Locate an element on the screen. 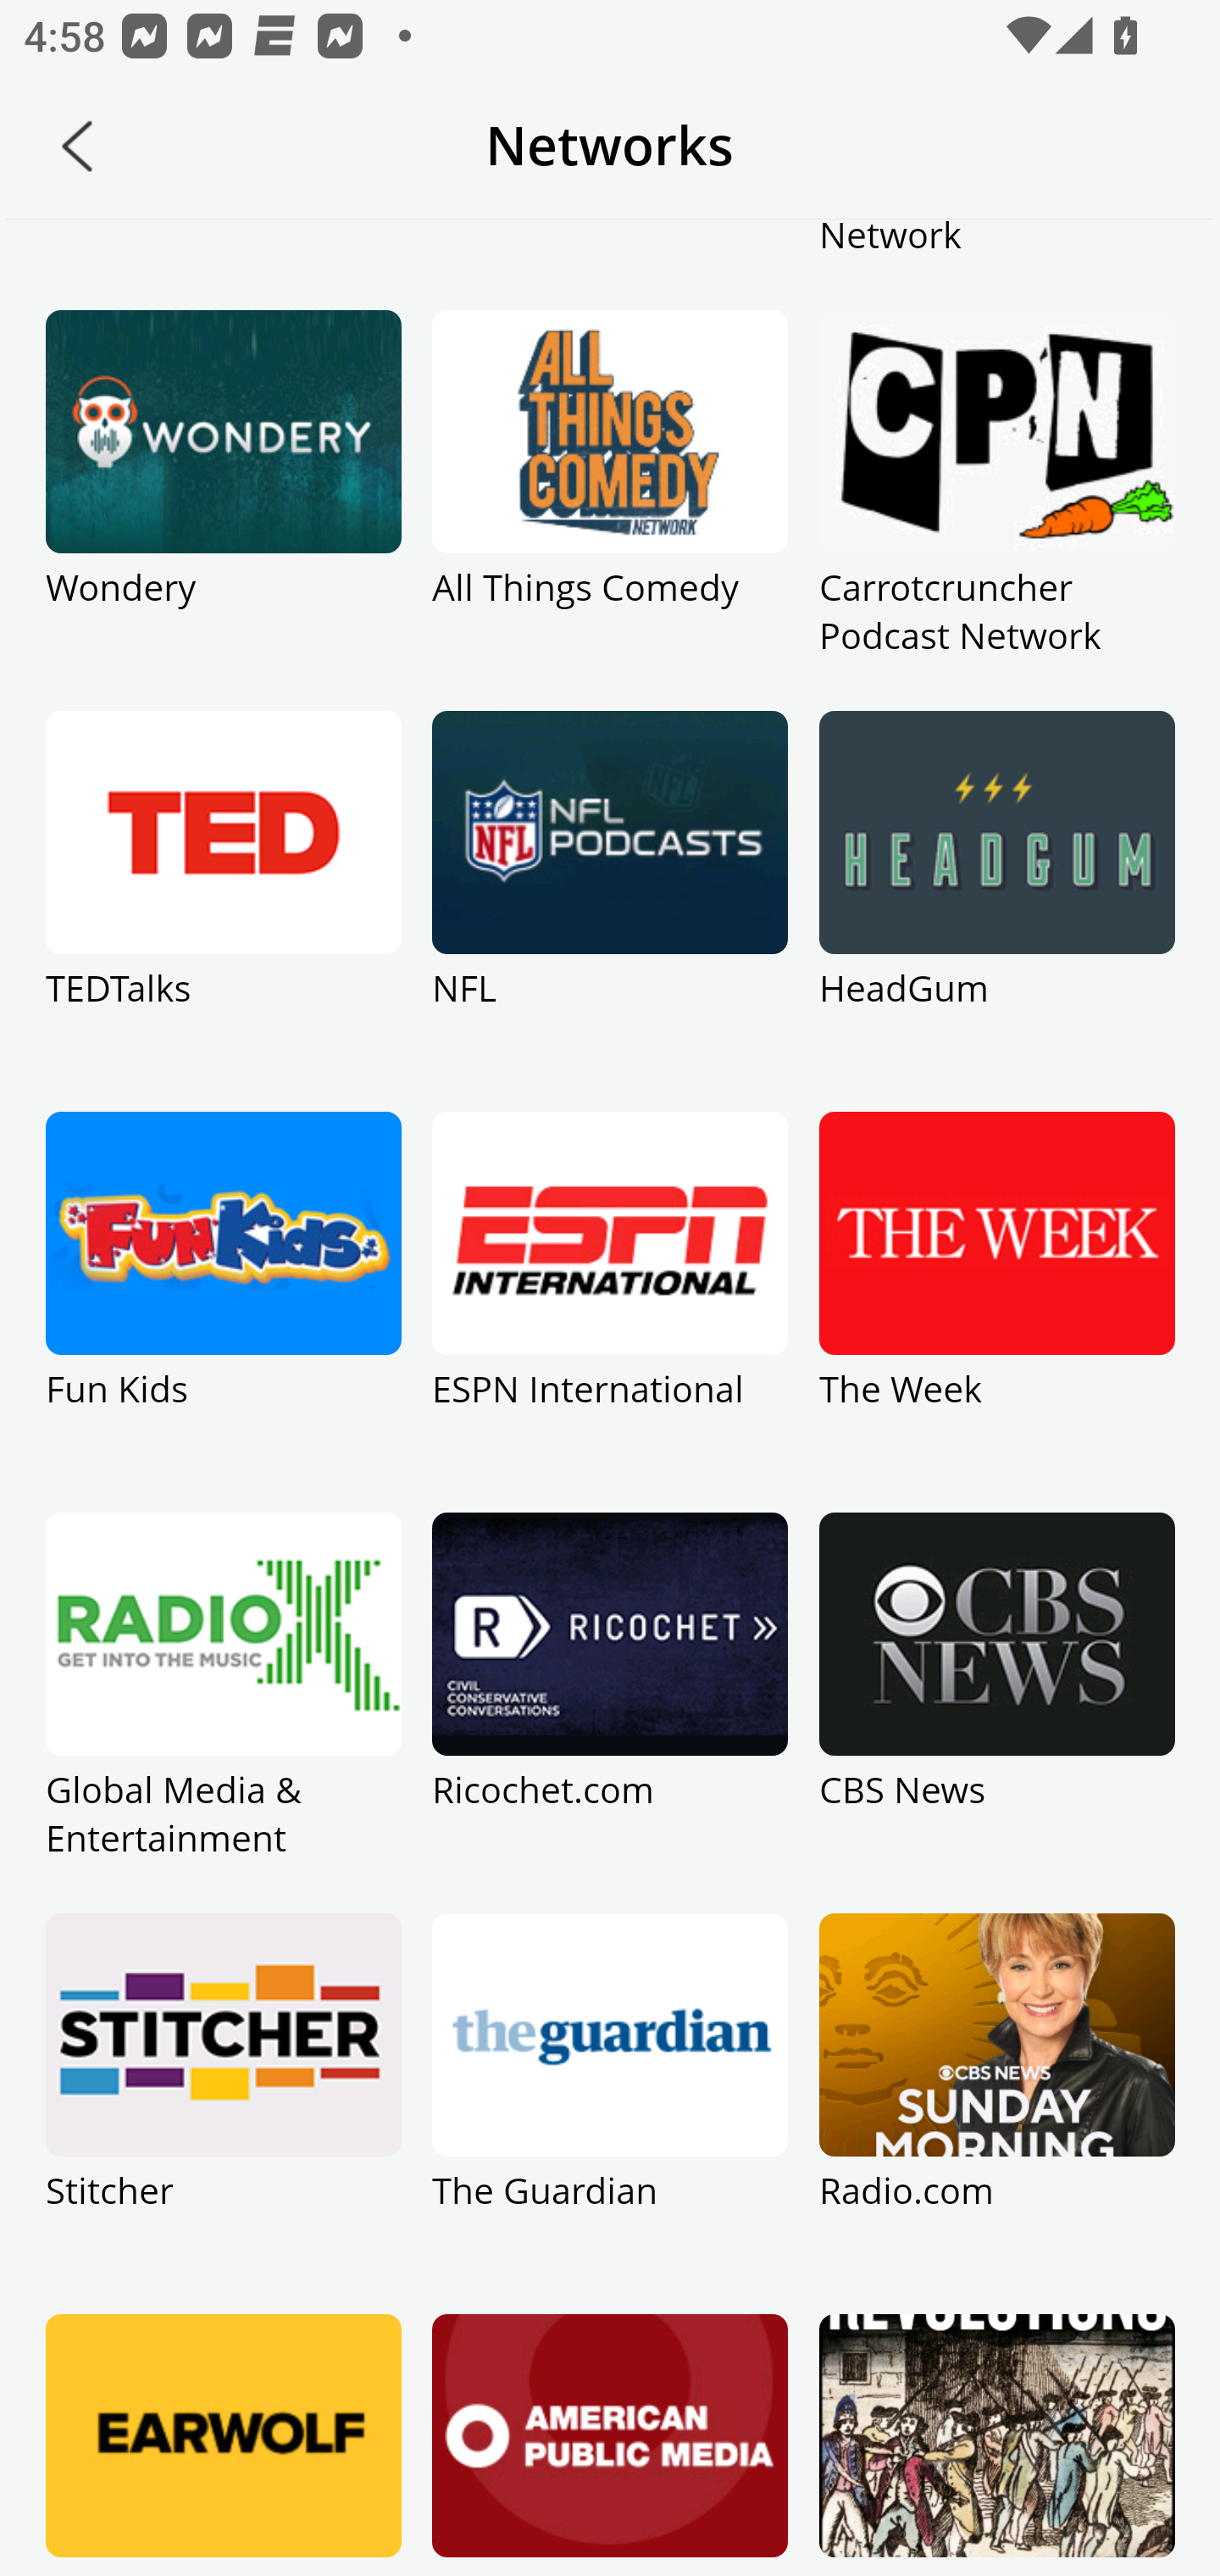  Ricochet.com is located at coordinates (610, 1713).